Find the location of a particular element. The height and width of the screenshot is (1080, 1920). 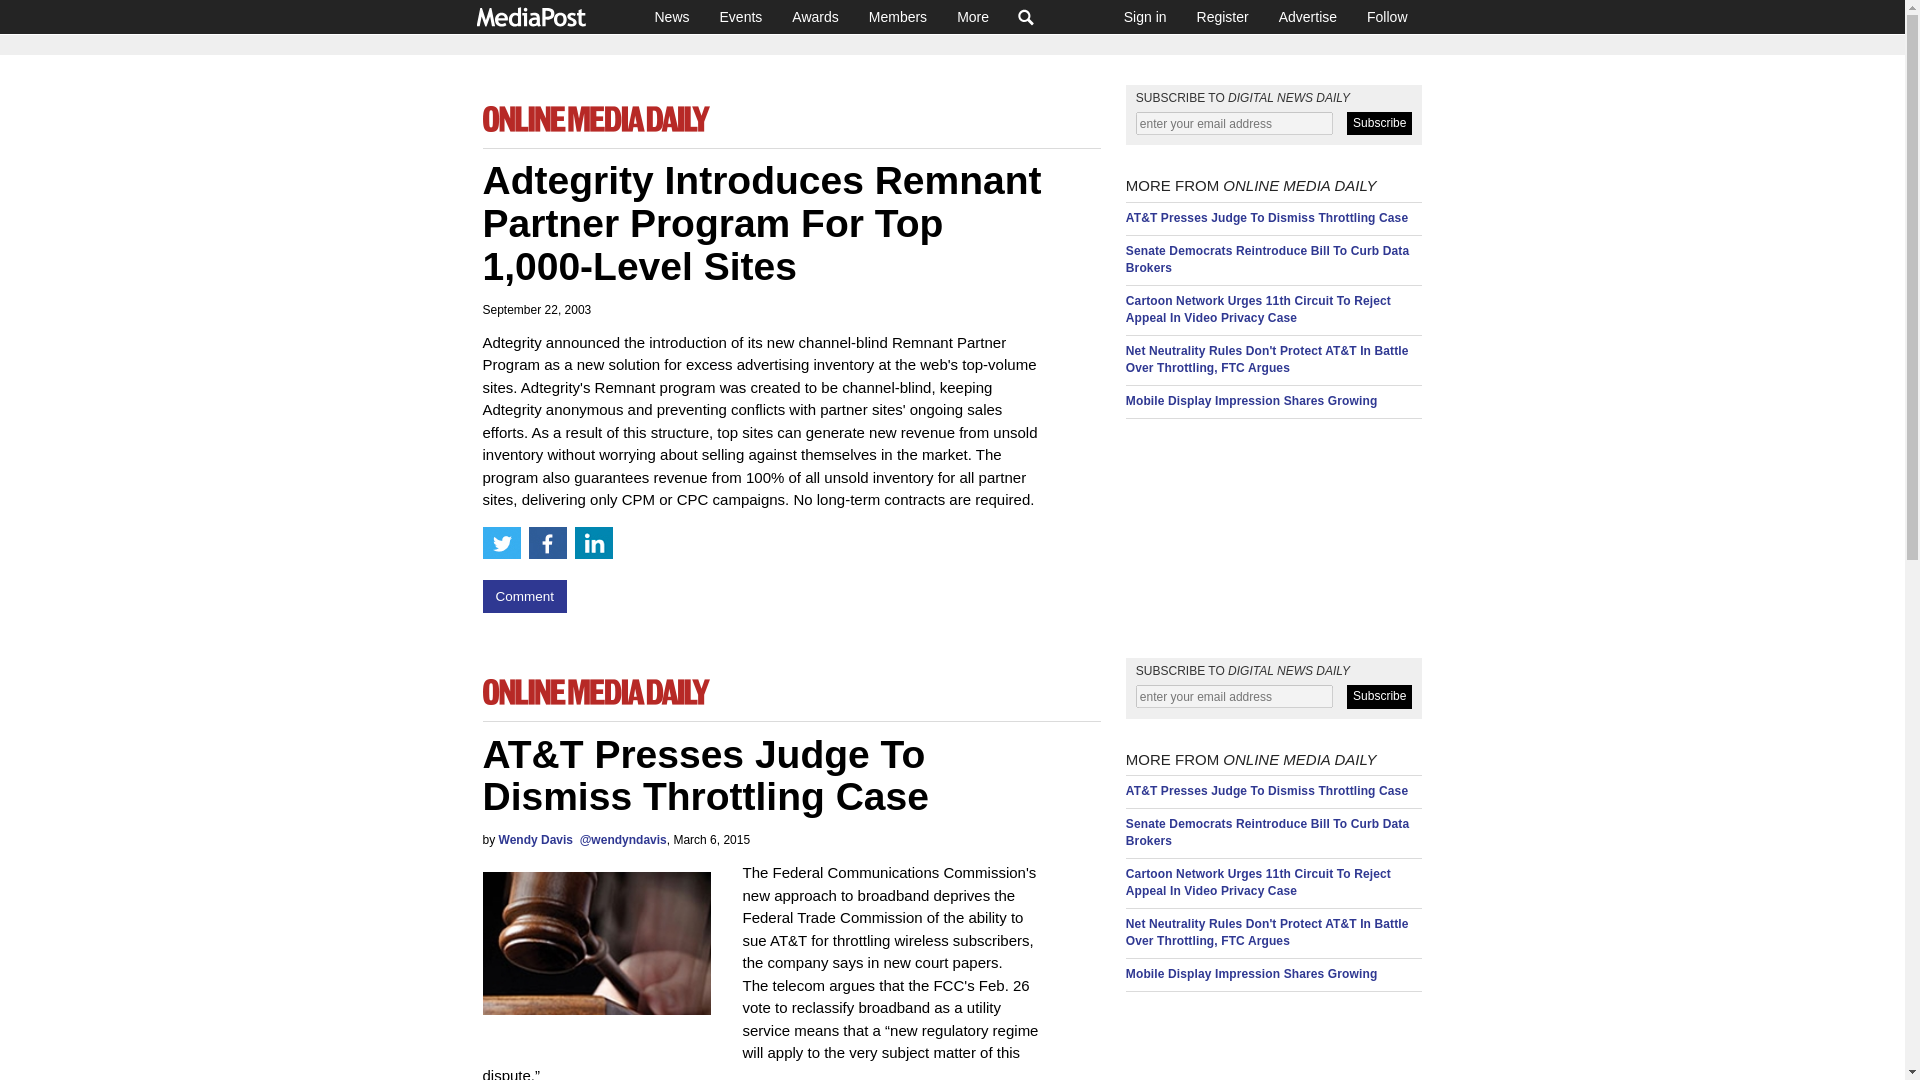

Share on Twitter is located at coordinates (500, 543).